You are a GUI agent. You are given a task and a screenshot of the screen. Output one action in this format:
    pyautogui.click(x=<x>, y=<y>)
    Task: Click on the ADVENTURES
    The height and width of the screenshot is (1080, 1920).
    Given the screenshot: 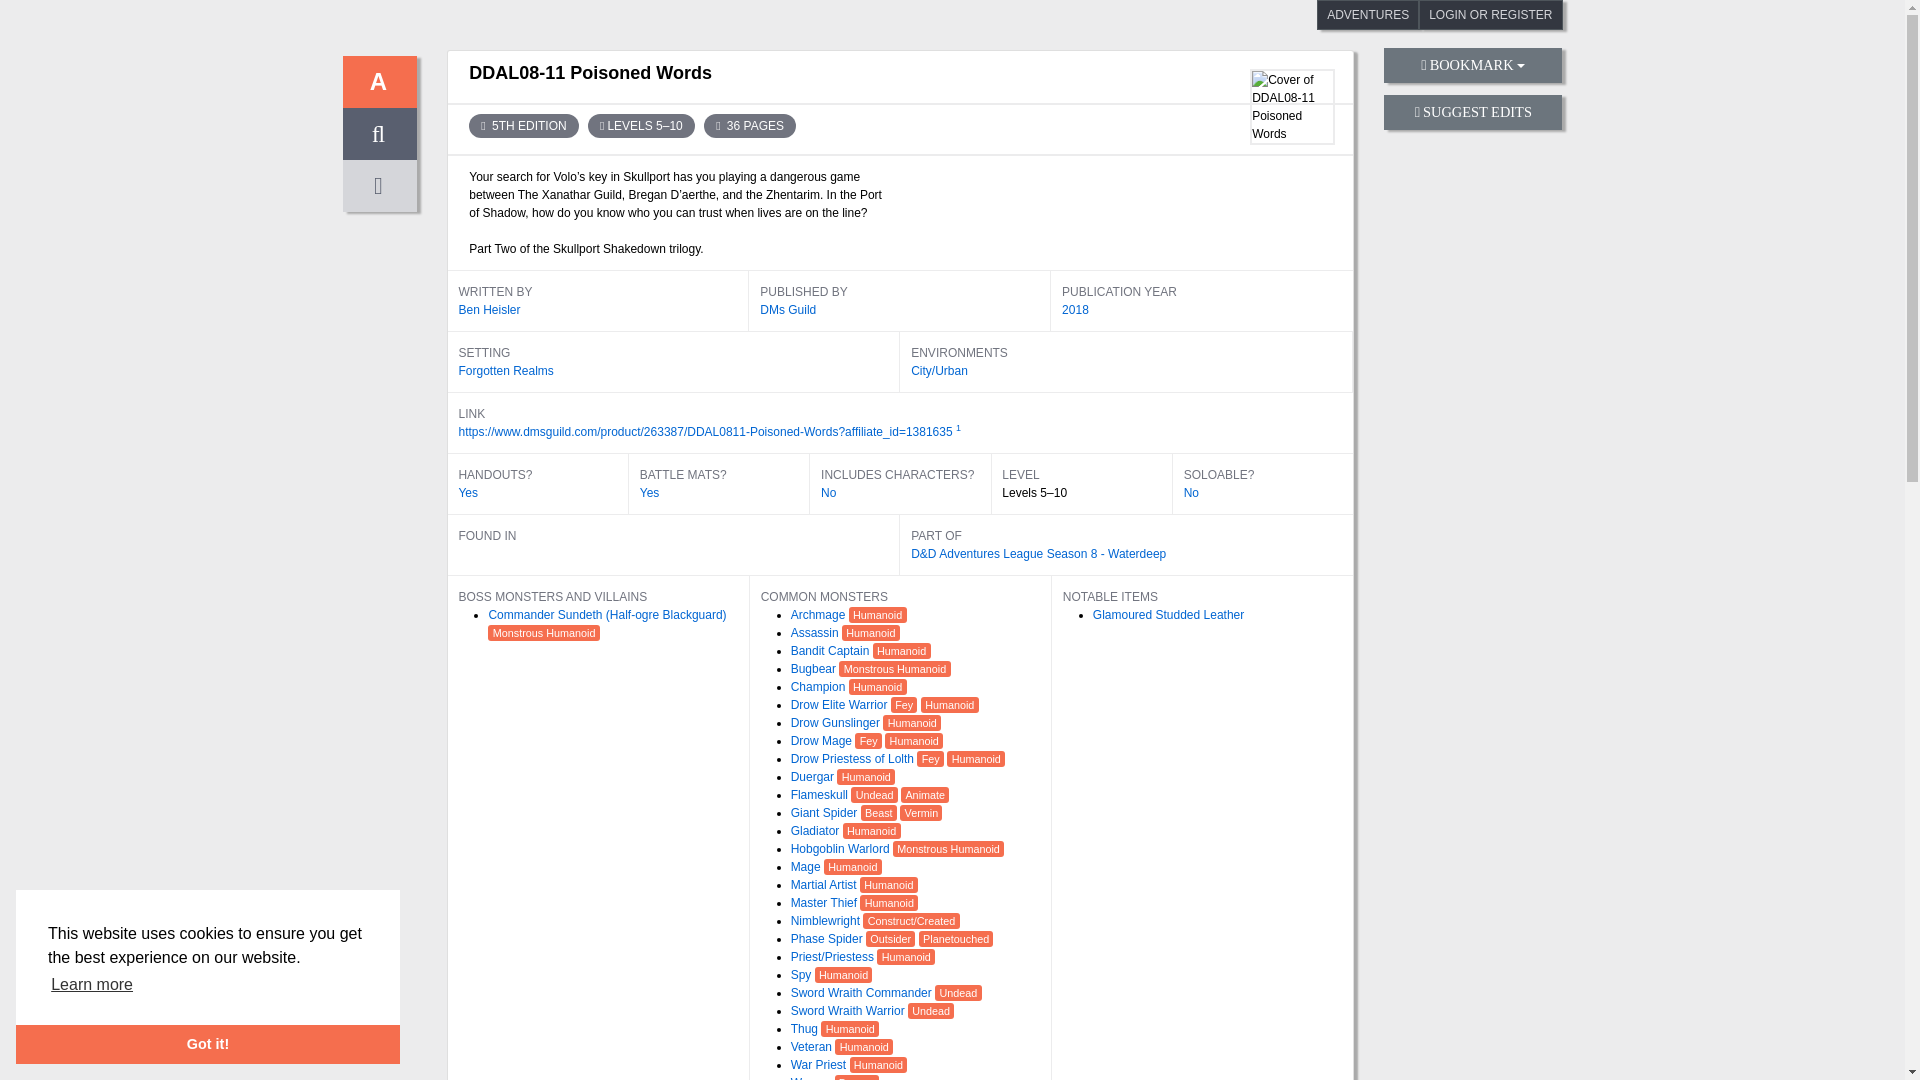 What is the action you would take?
    pyautogui.click(x=1368, y=15)
    